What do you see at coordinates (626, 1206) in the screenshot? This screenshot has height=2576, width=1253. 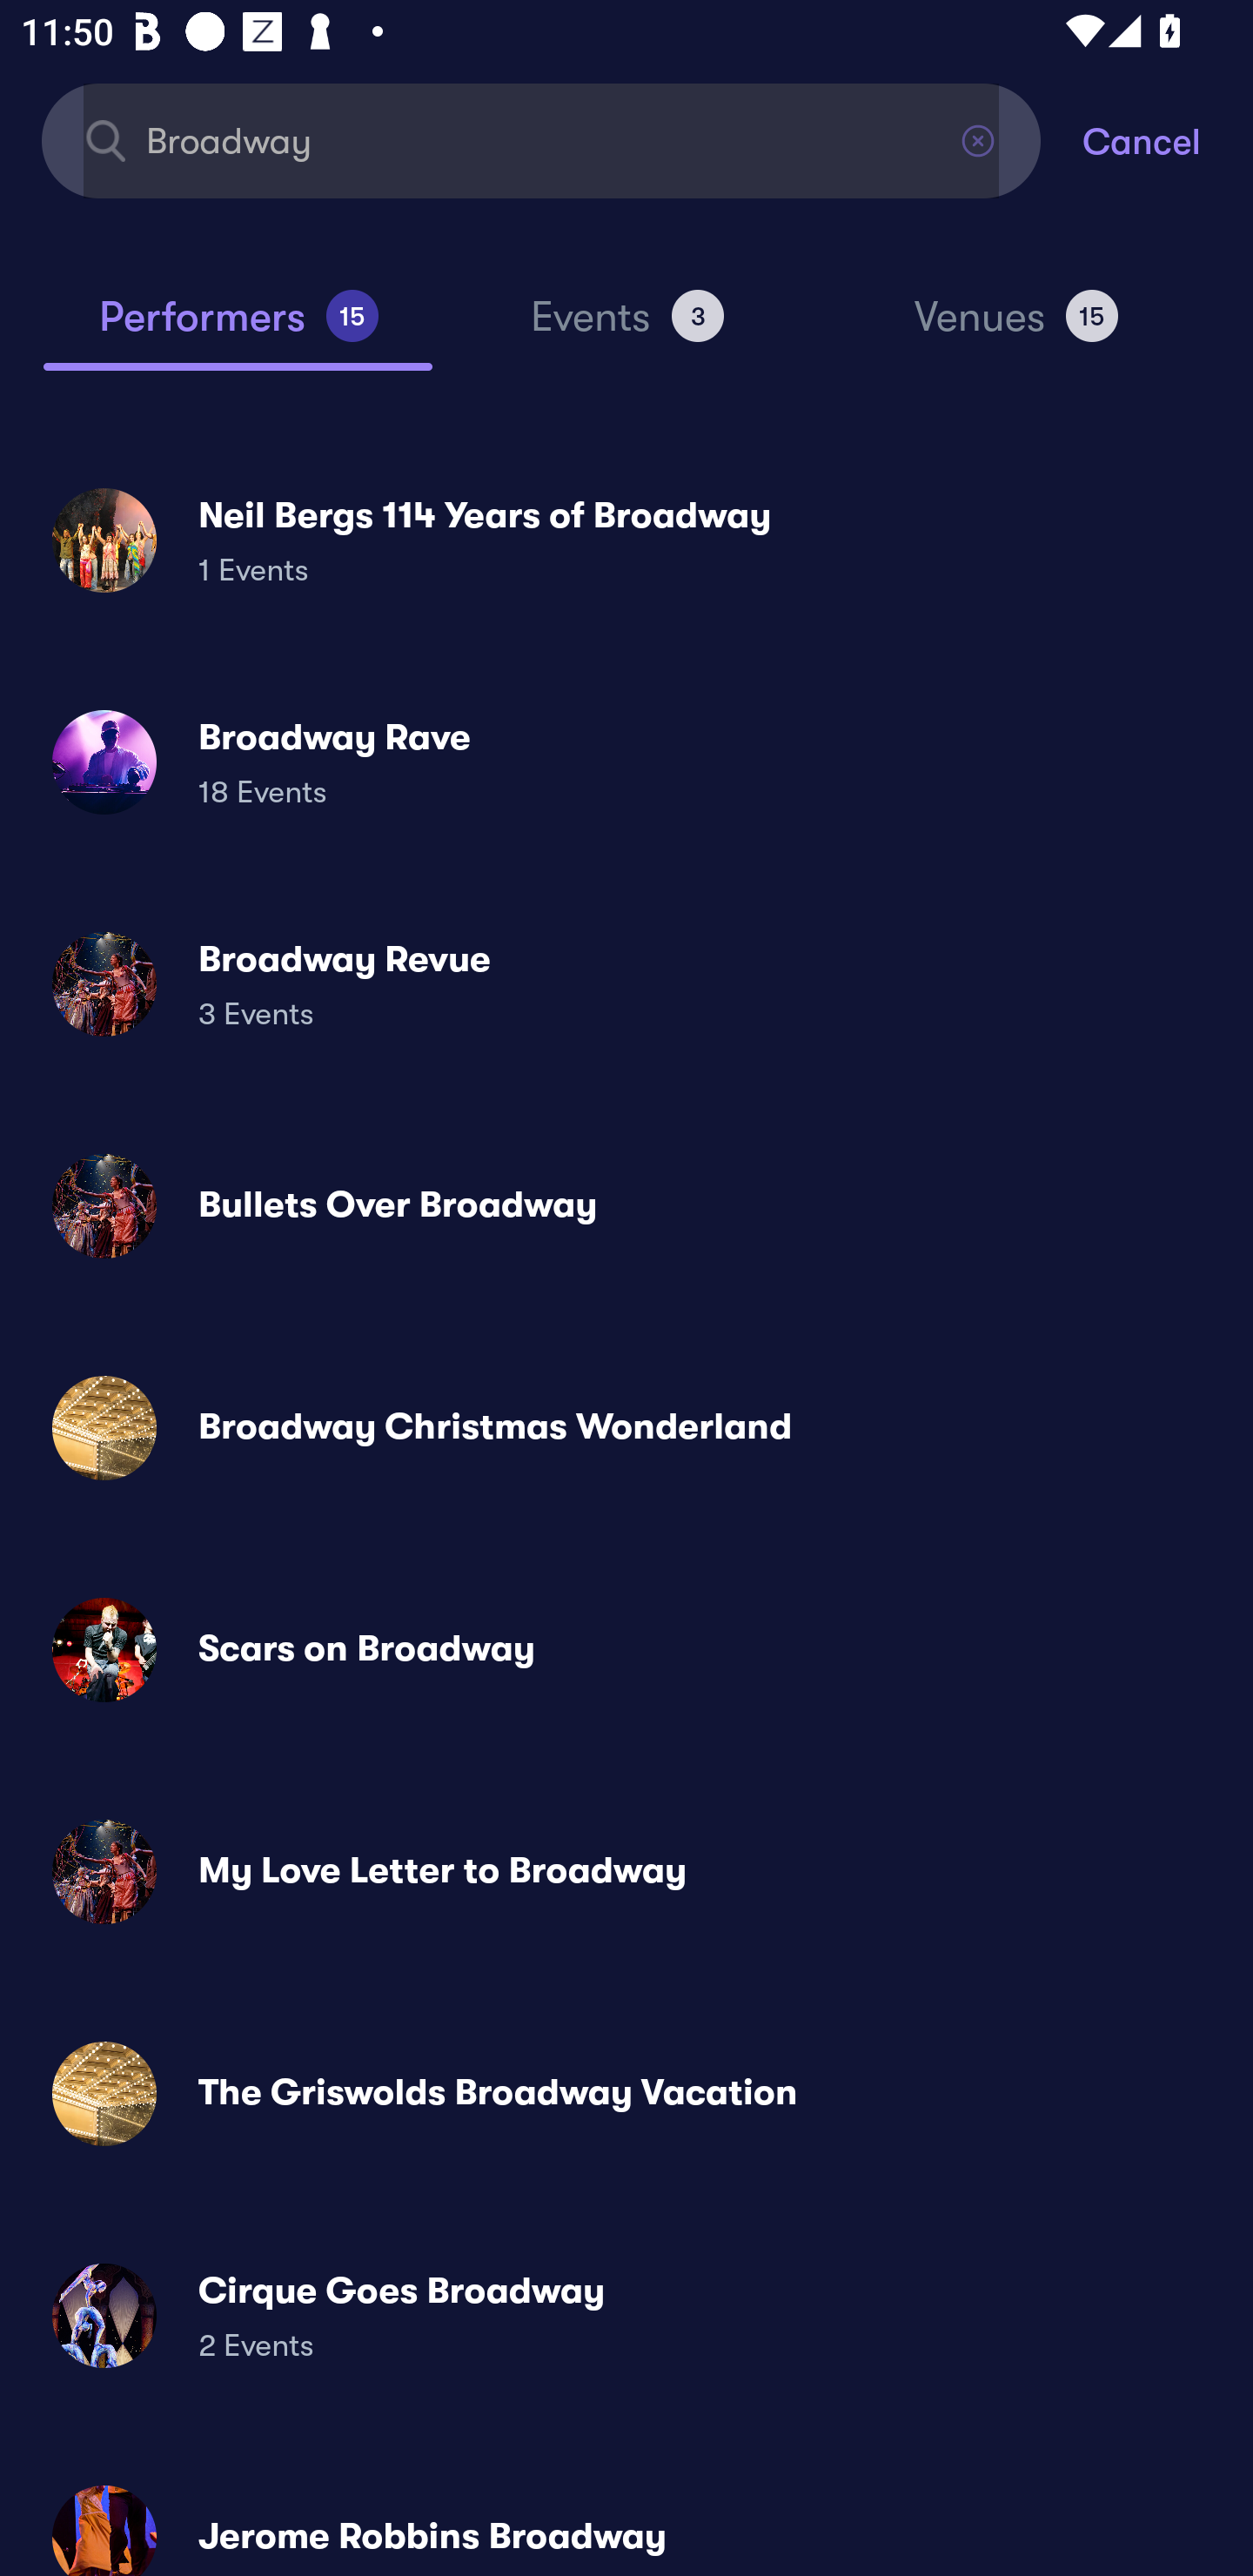 I see `Bullets Over Broadway` at bounding box center [626, 1206].